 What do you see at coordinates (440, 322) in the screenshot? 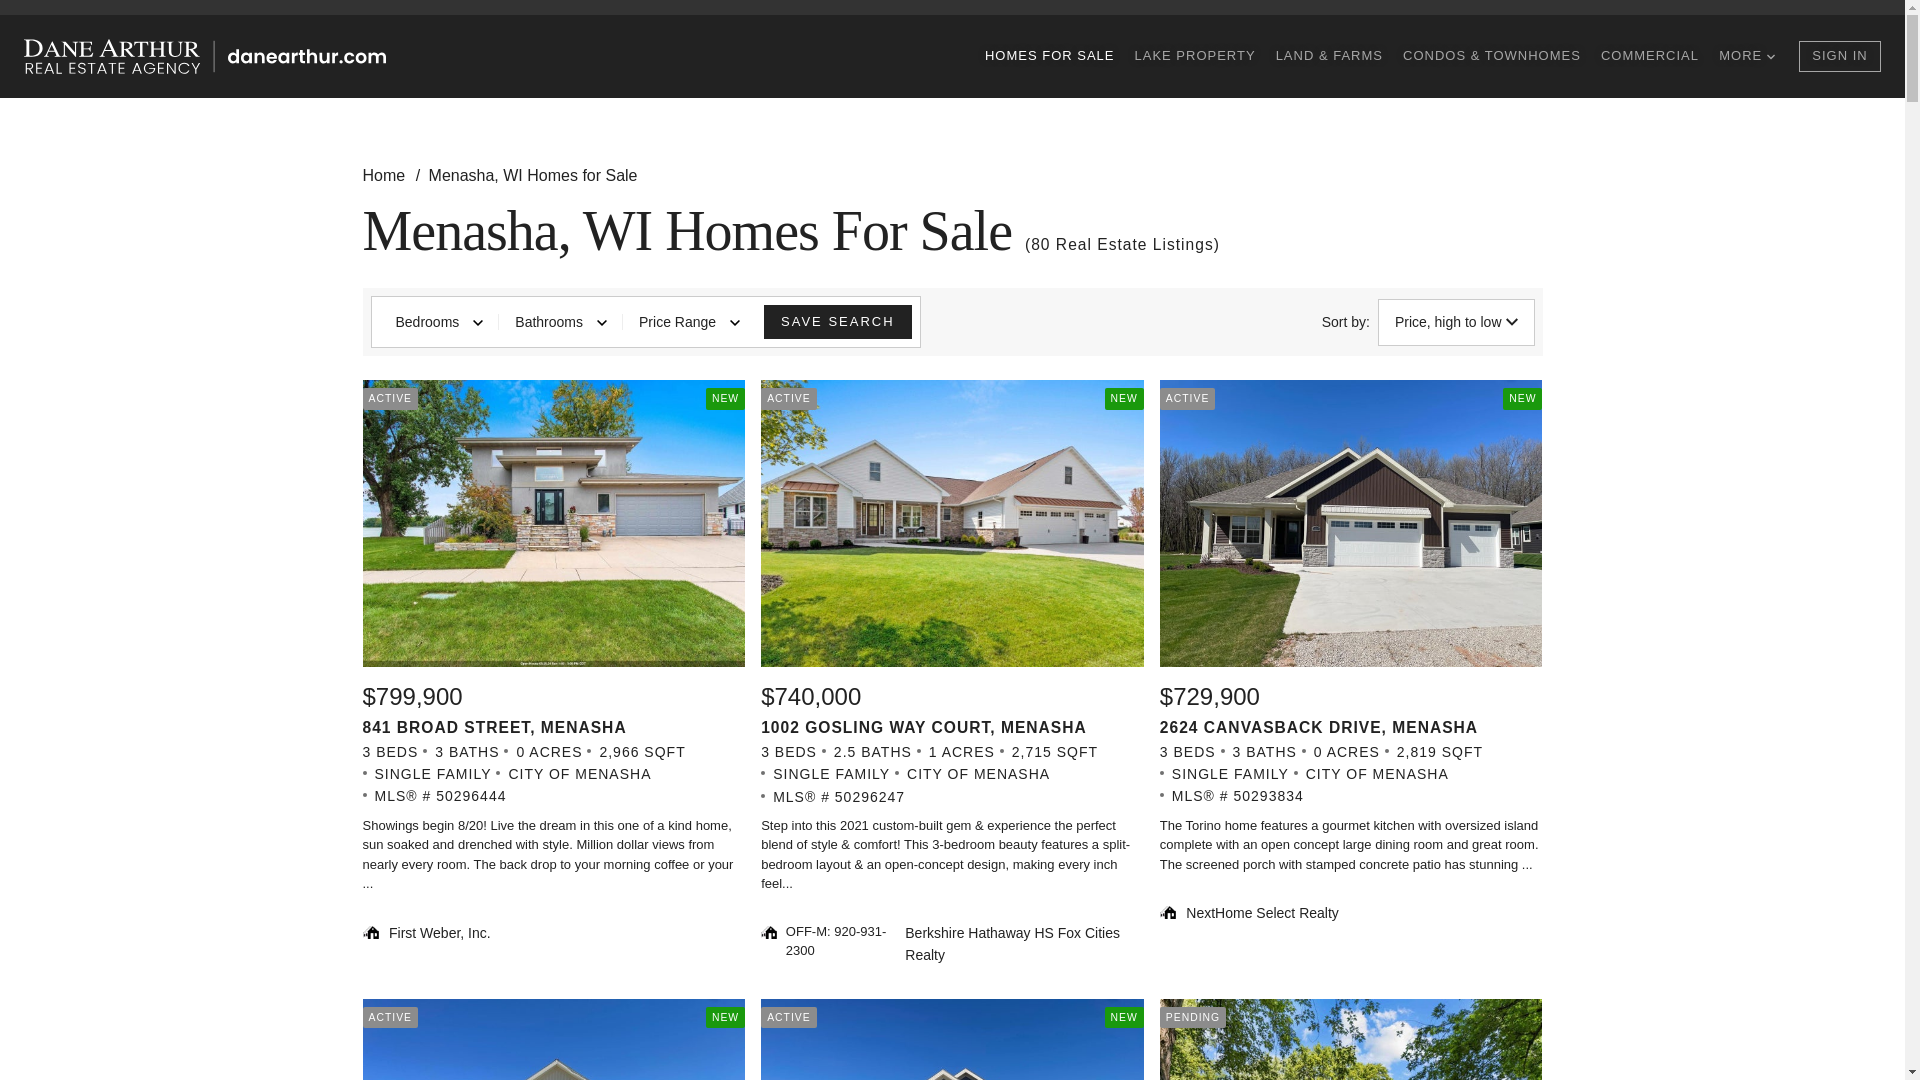
I see `Bedrooms` at bounding box center [440, 322].